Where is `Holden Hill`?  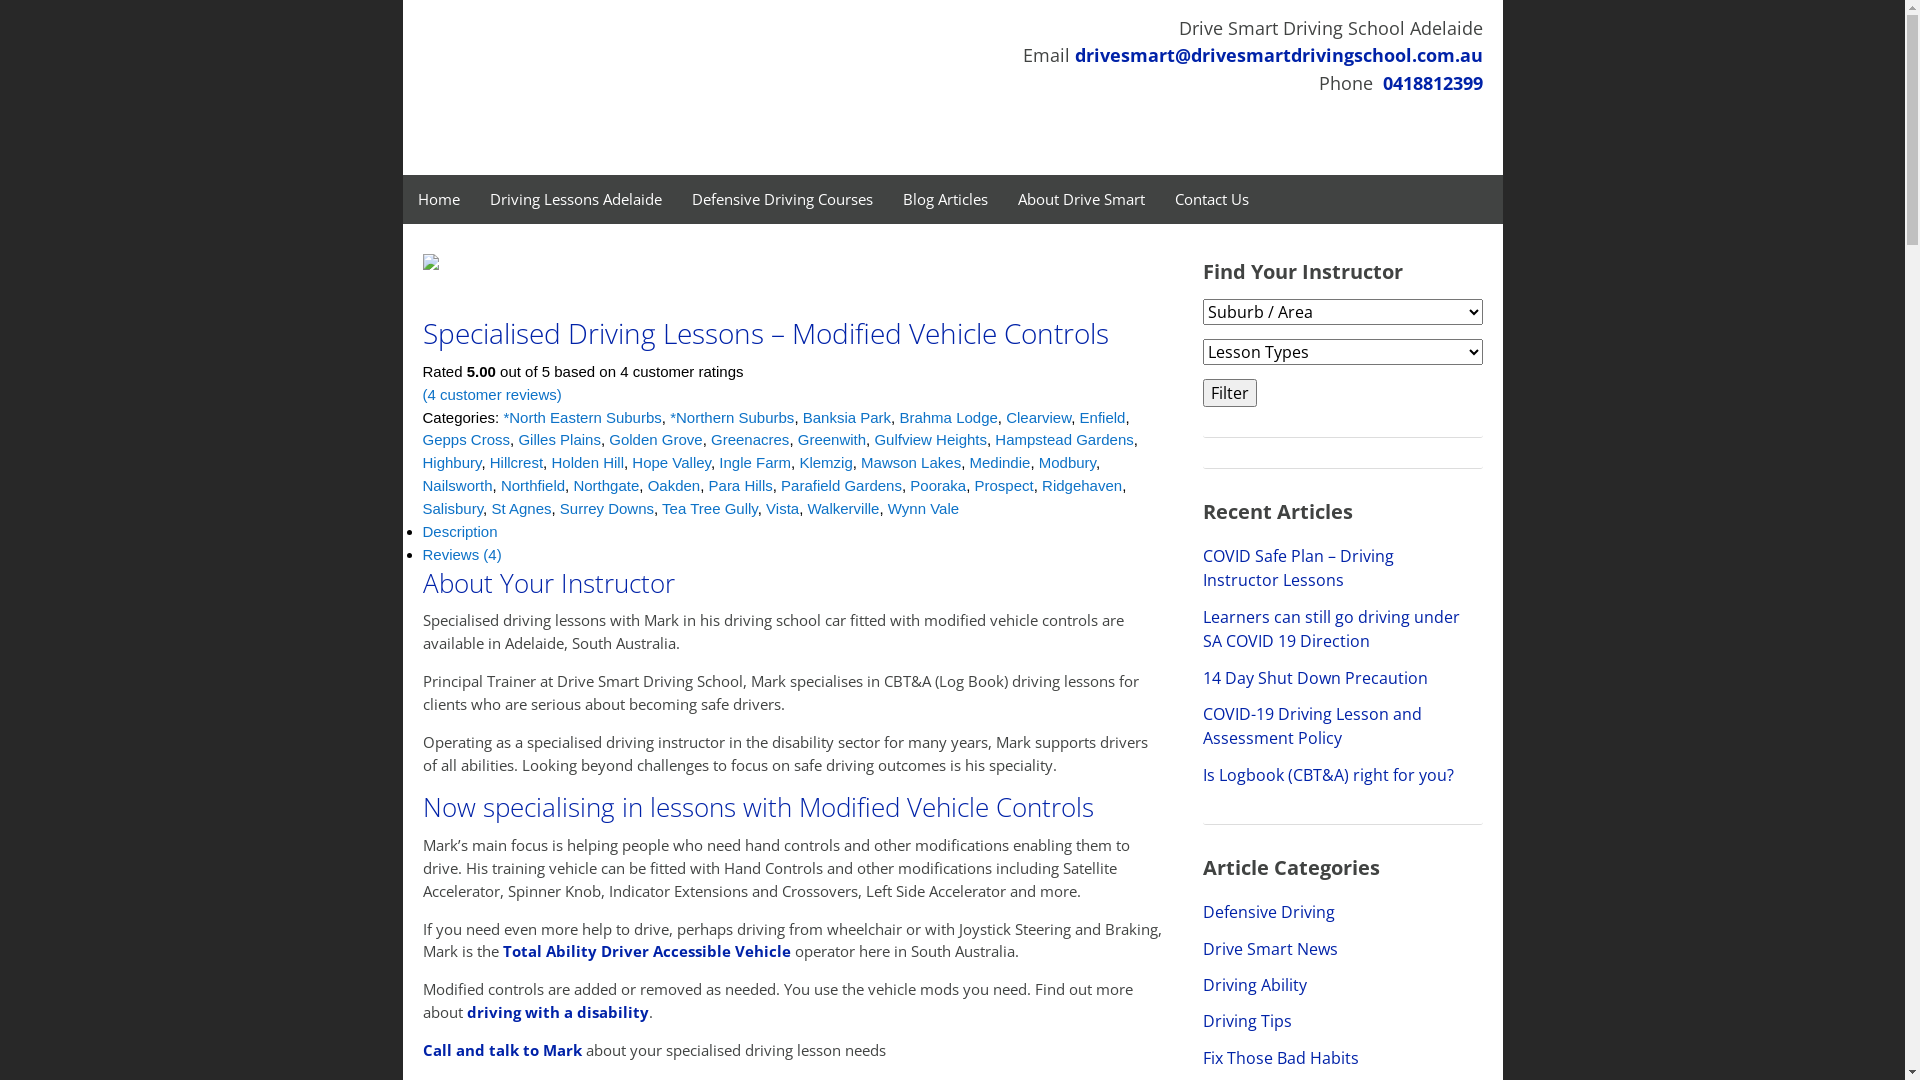 Holden Hill is located at coordinates (588, 462).